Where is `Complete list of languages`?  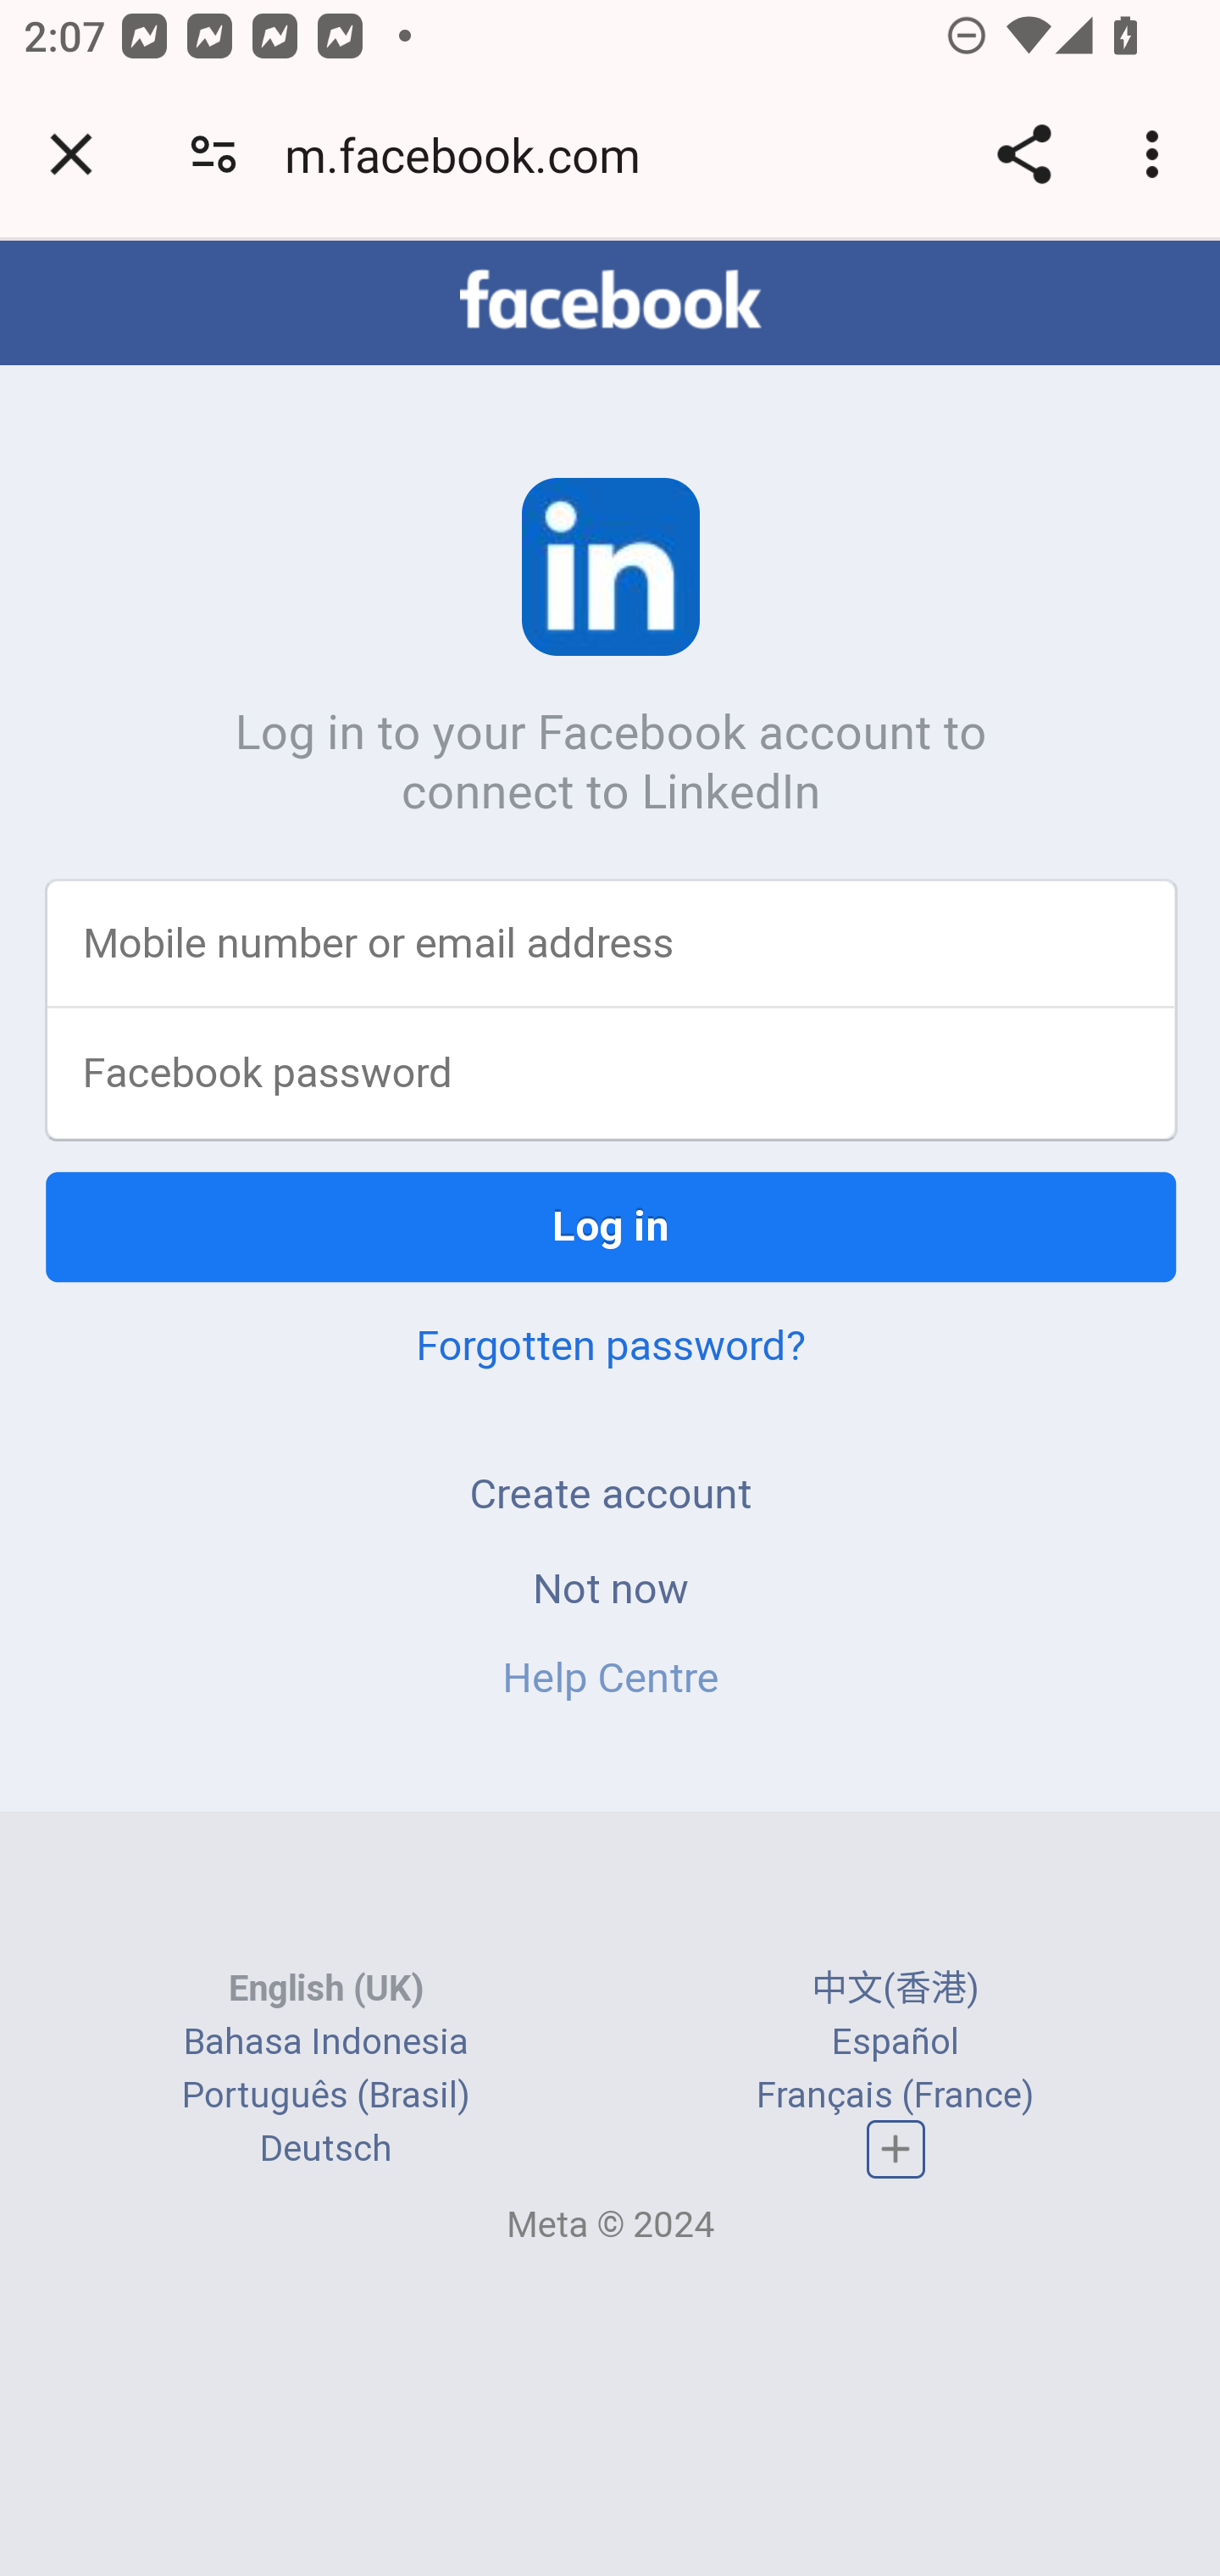 Complete list of languages is located at coordinates (896, 2151).